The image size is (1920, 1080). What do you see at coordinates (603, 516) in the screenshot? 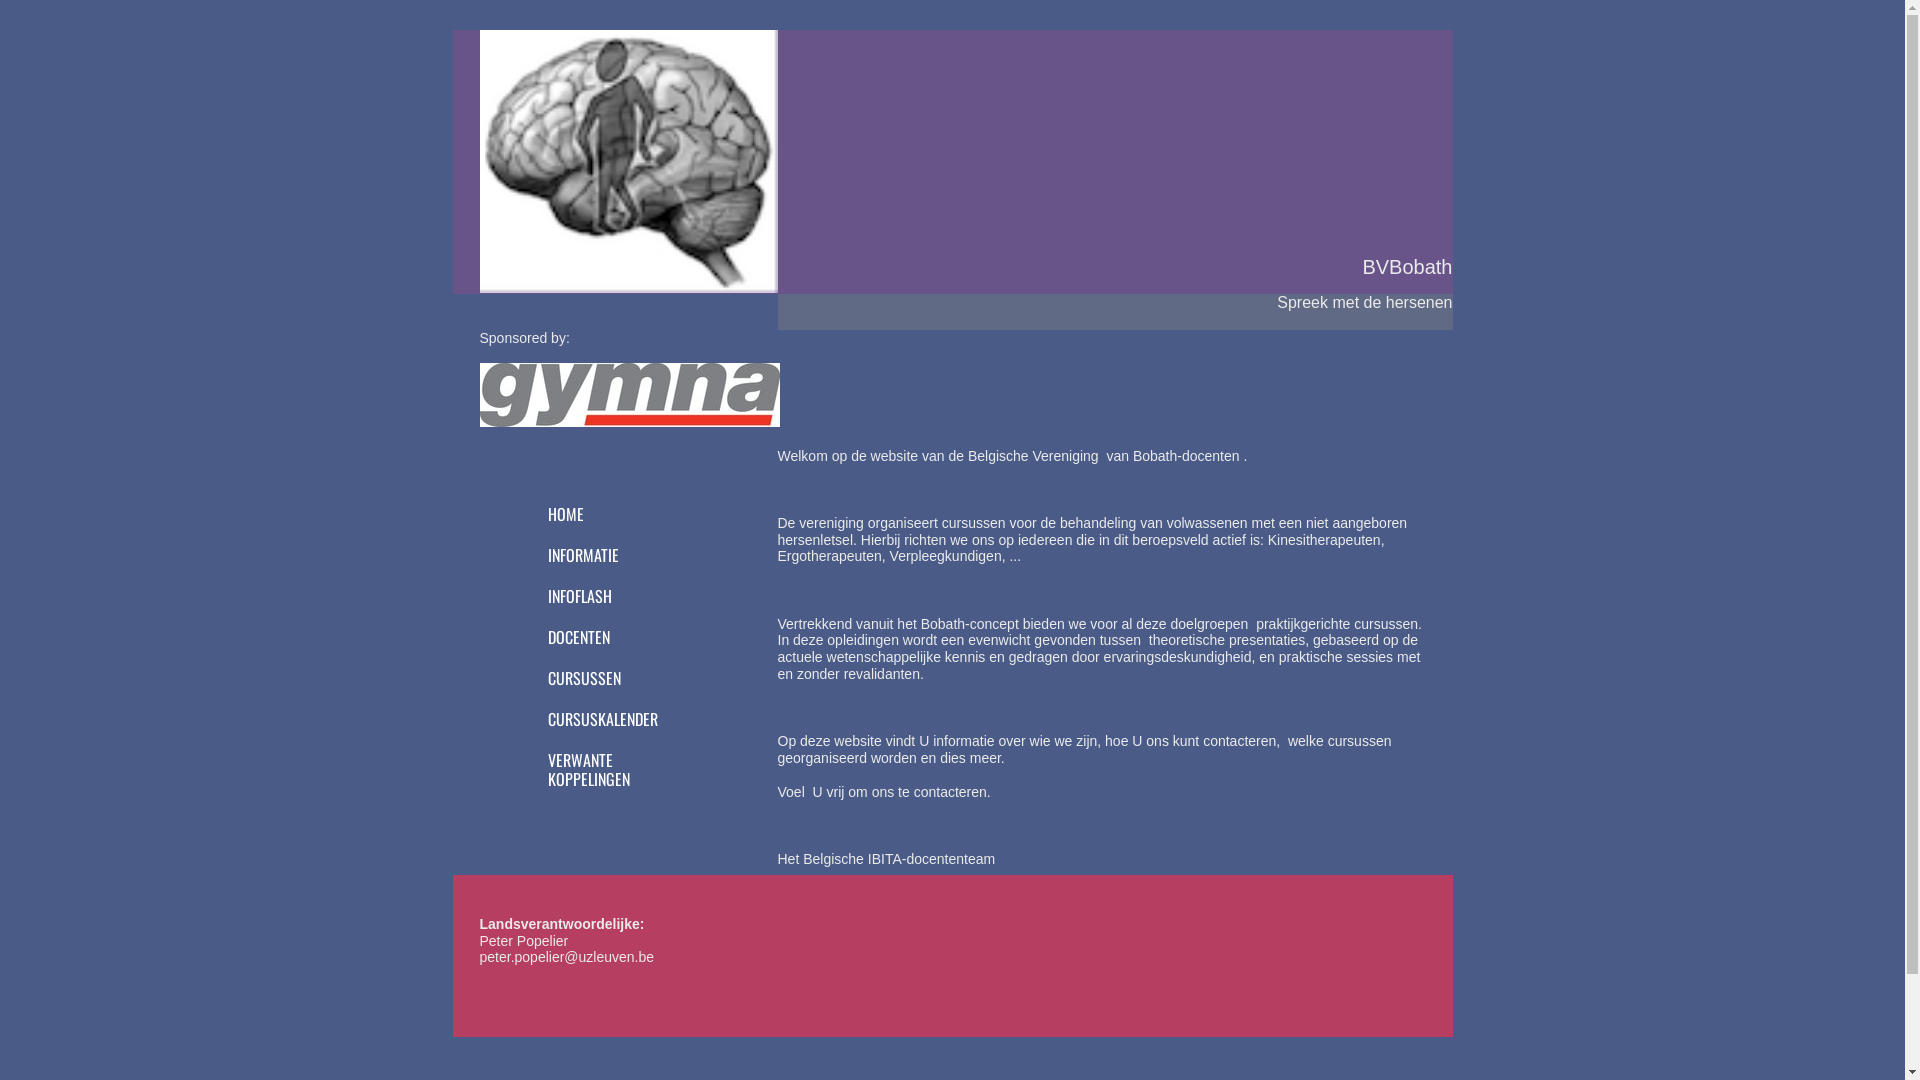
I see `HOME` at bounding box center [603, 516].